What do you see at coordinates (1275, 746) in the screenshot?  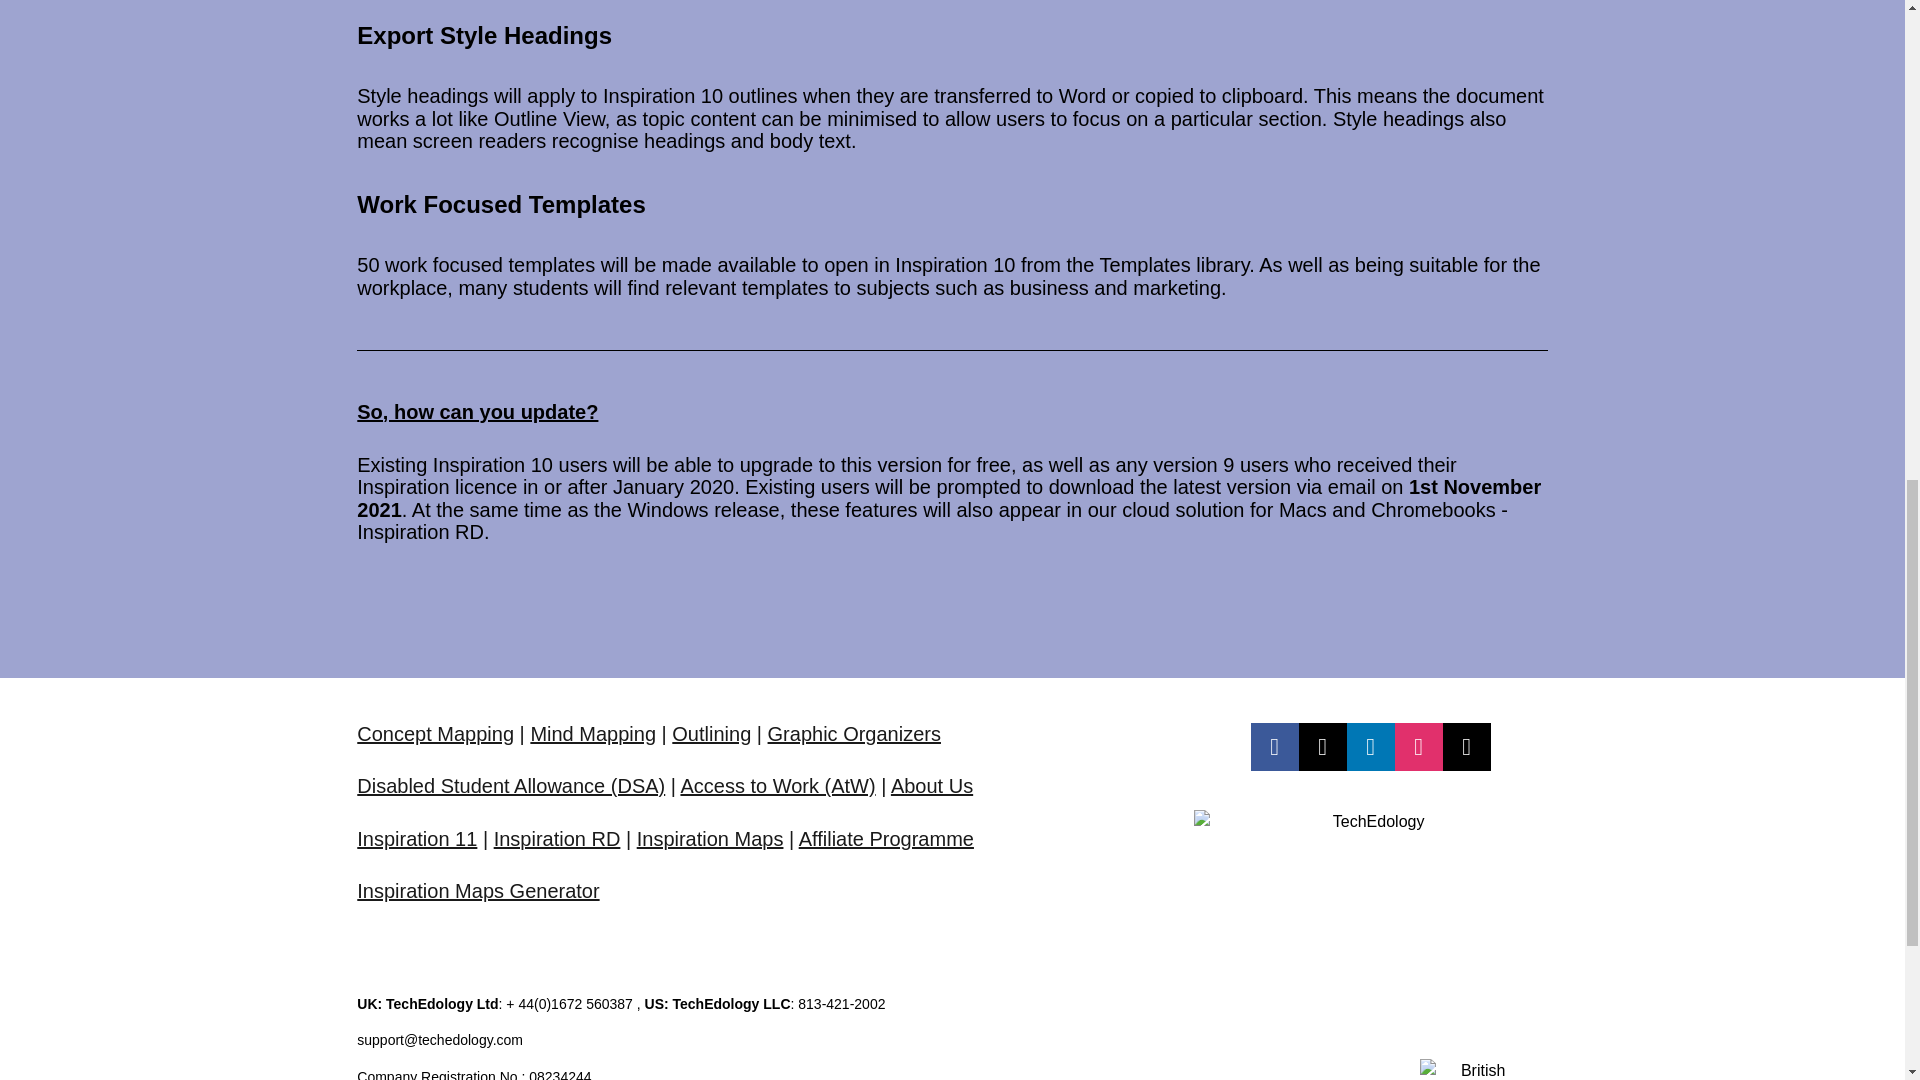 I see `Share on Facebook` at bounding box center [1275, 746].